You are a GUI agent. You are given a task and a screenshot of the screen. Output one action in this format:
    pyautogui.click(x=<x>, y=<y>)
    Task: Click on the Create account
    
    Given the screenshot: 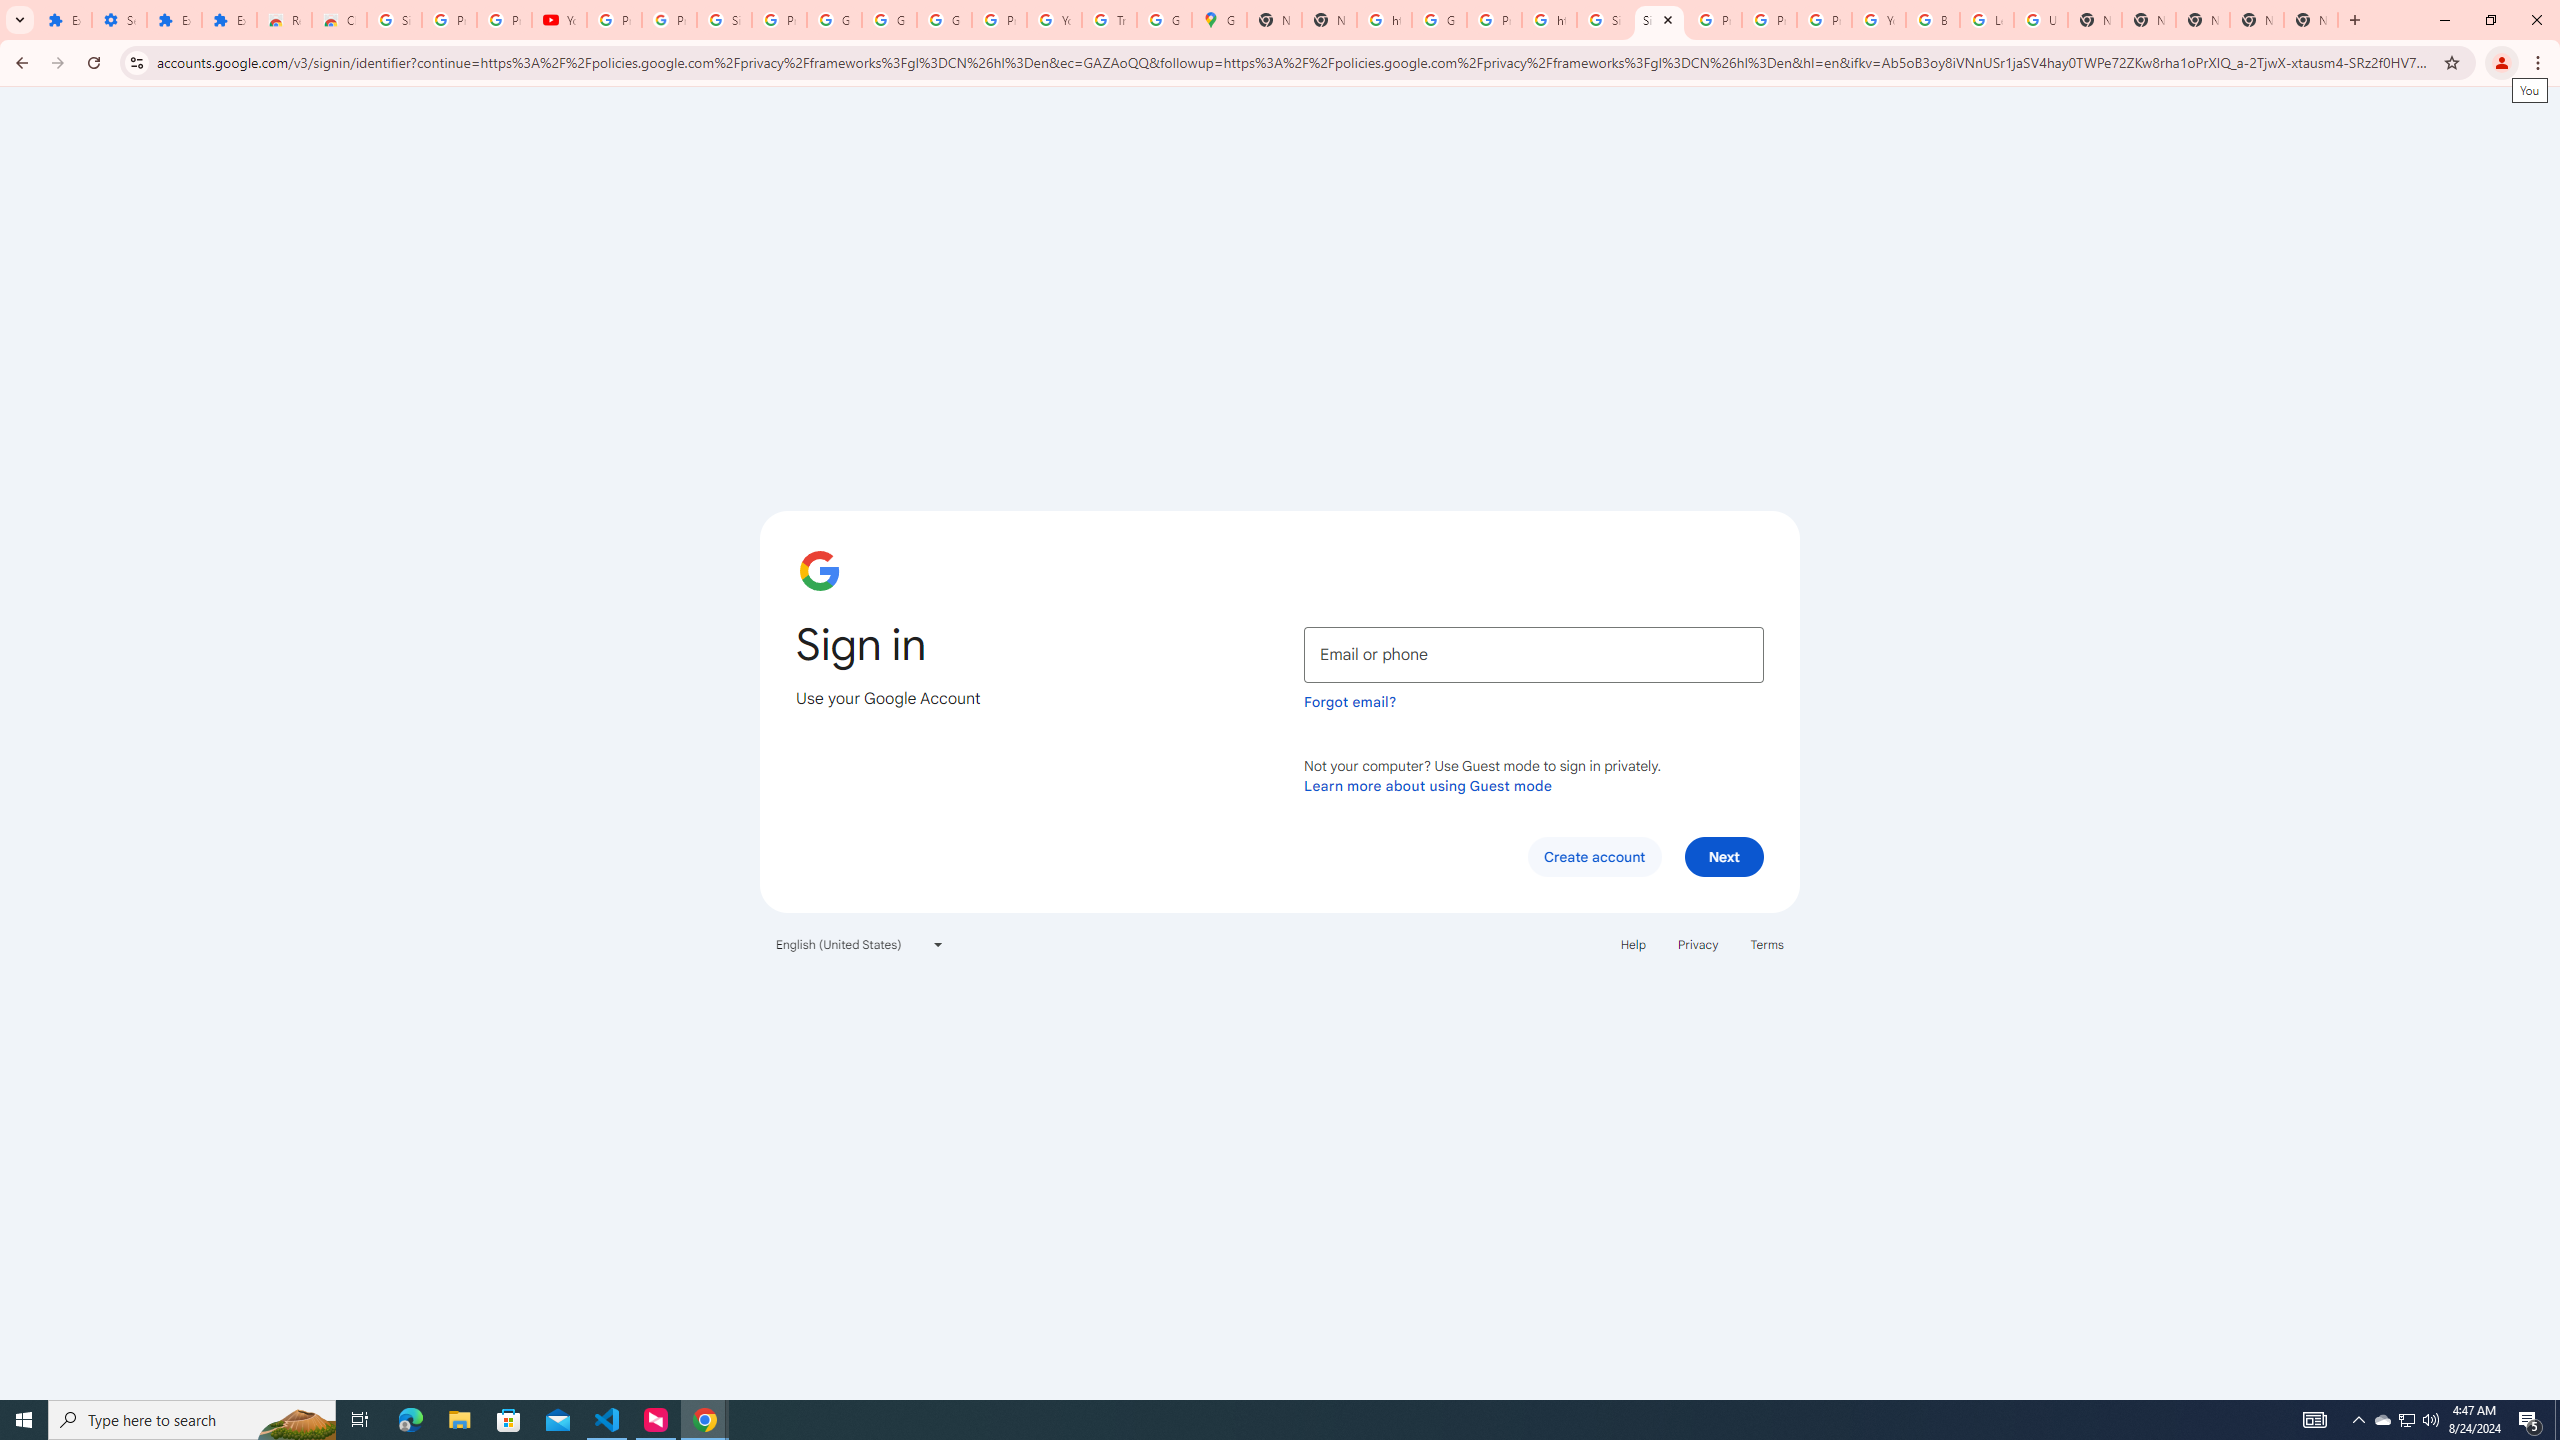 What is the action you would take?
    pyautogui.click(x=1593, y=856)
    